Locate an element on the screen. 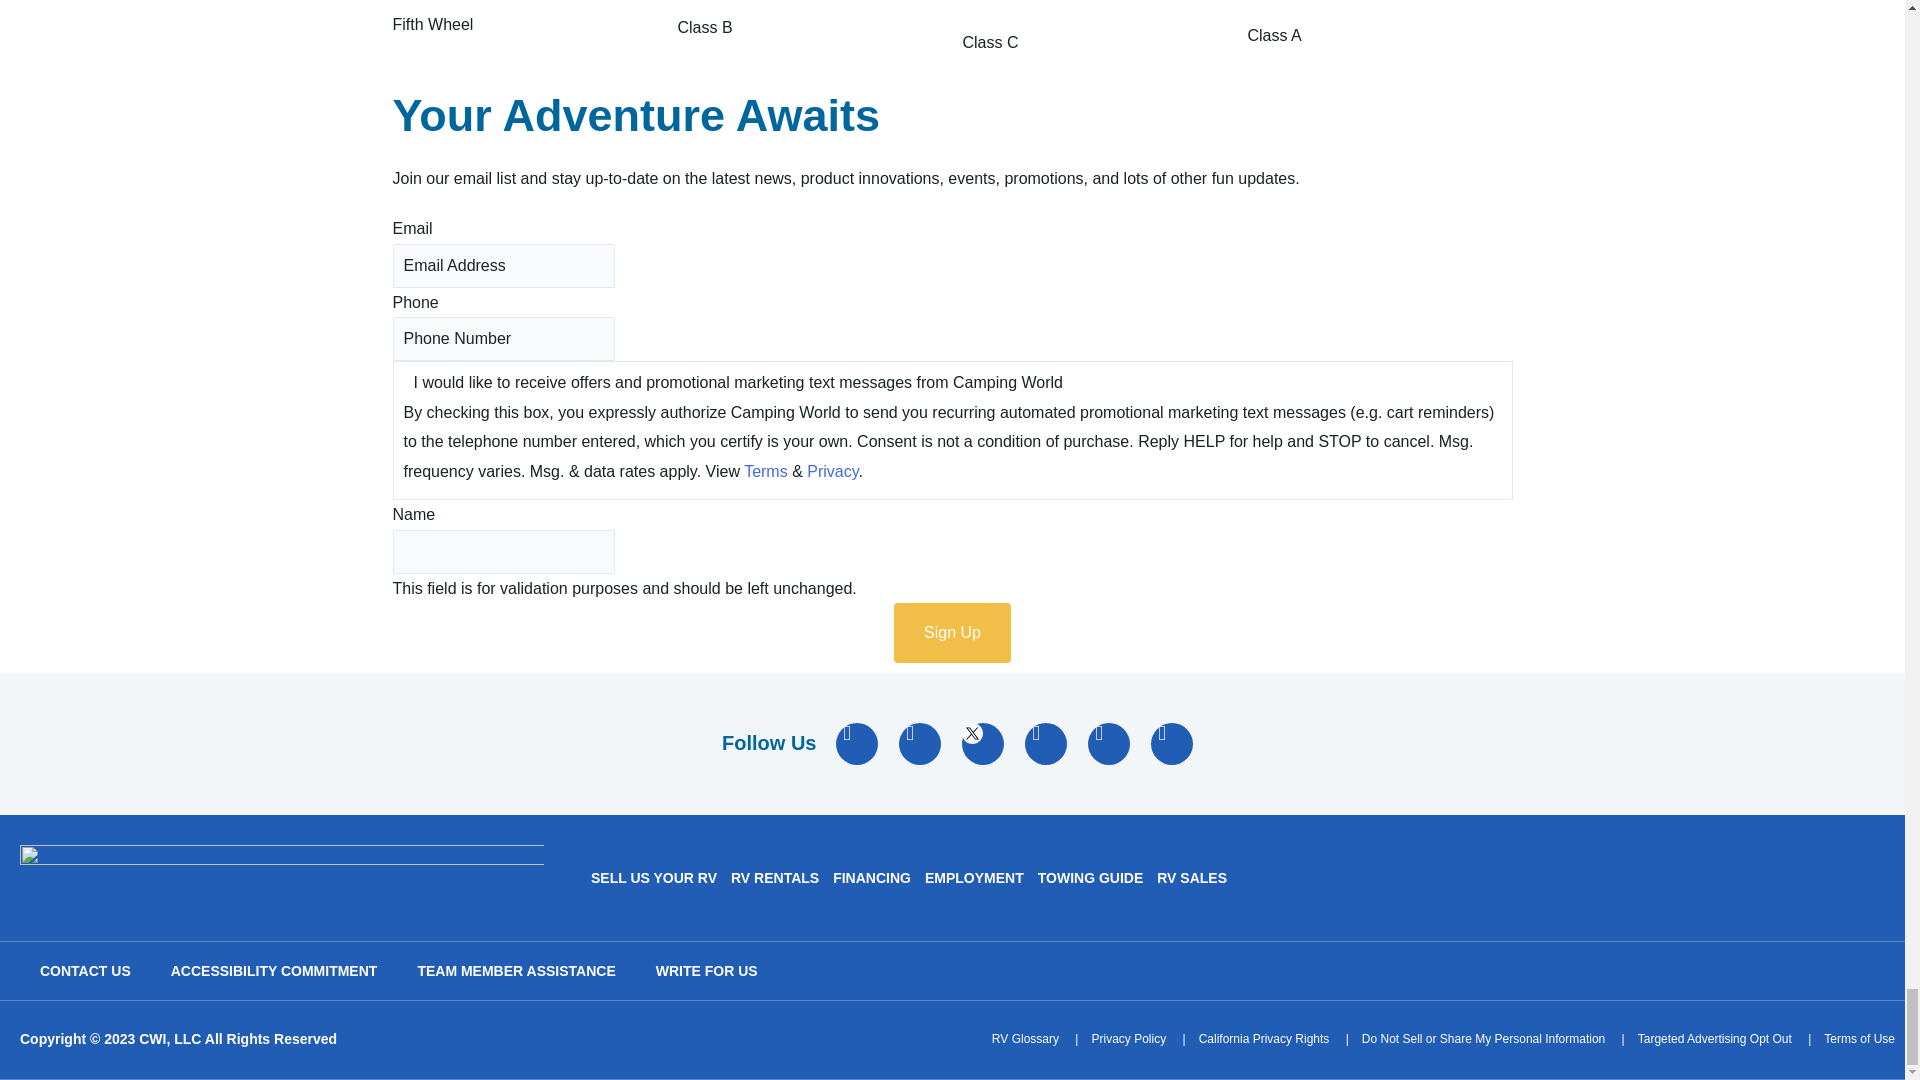 This screenshot has width=1920, height=1080. Terms of Use is located at coordinates (1860, 1039).